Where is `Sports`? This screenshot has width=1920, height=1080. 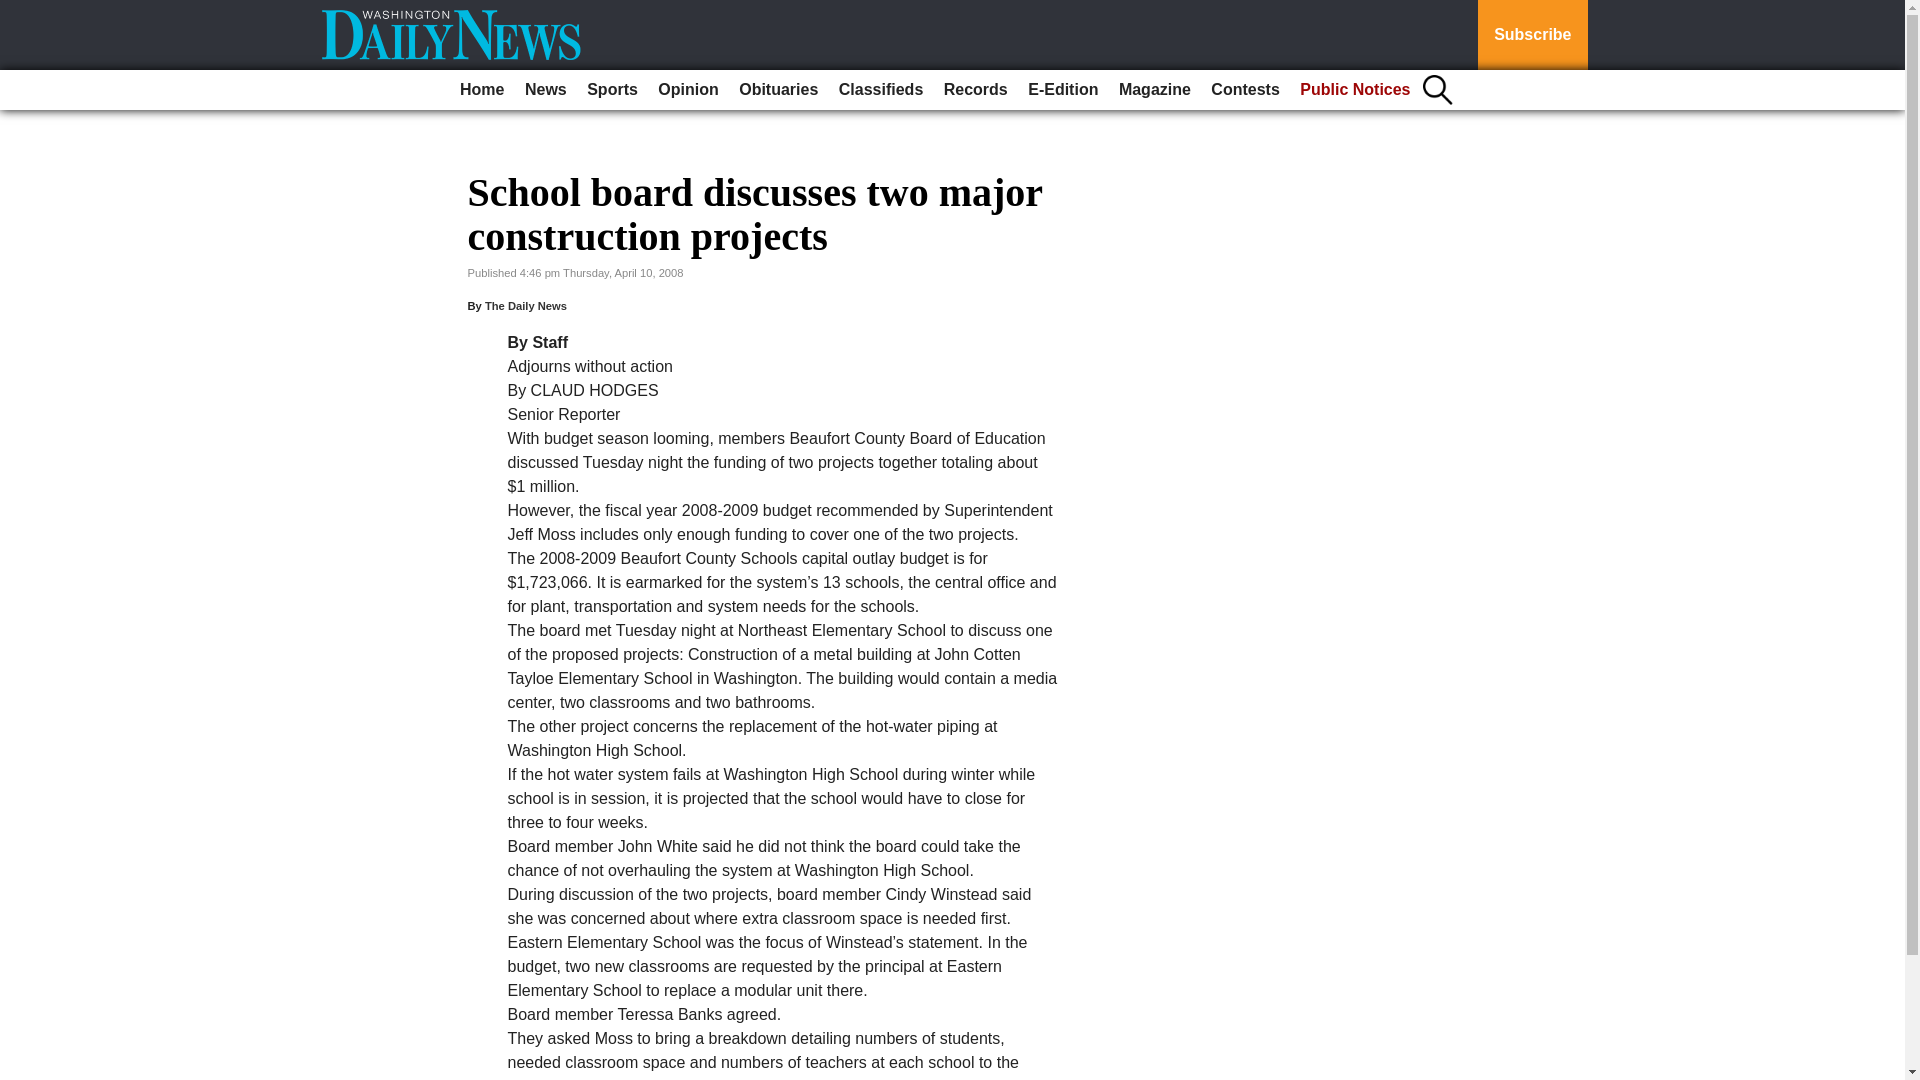
Sports is located at coordinates (612, 90).